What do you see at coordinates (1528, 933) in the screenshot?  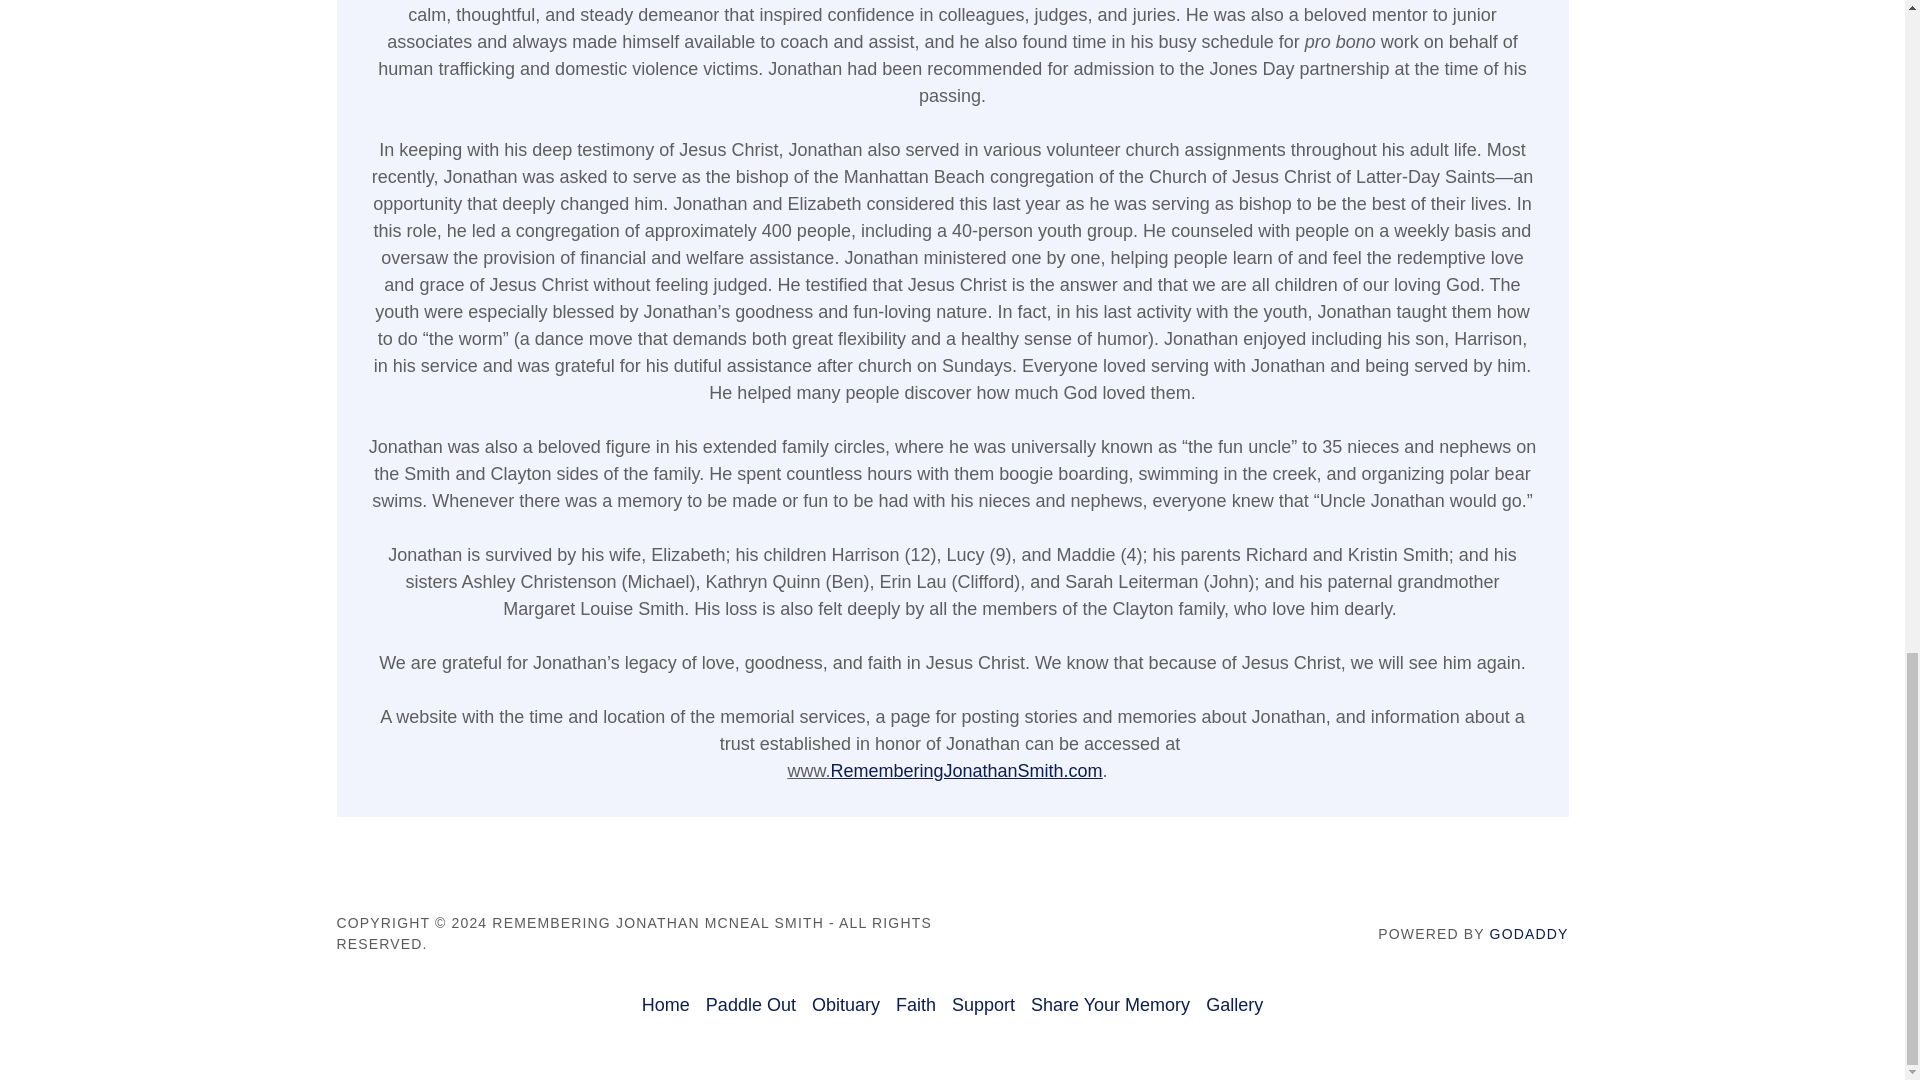 I see `GODADDY` at bounding box center [1528, 933].